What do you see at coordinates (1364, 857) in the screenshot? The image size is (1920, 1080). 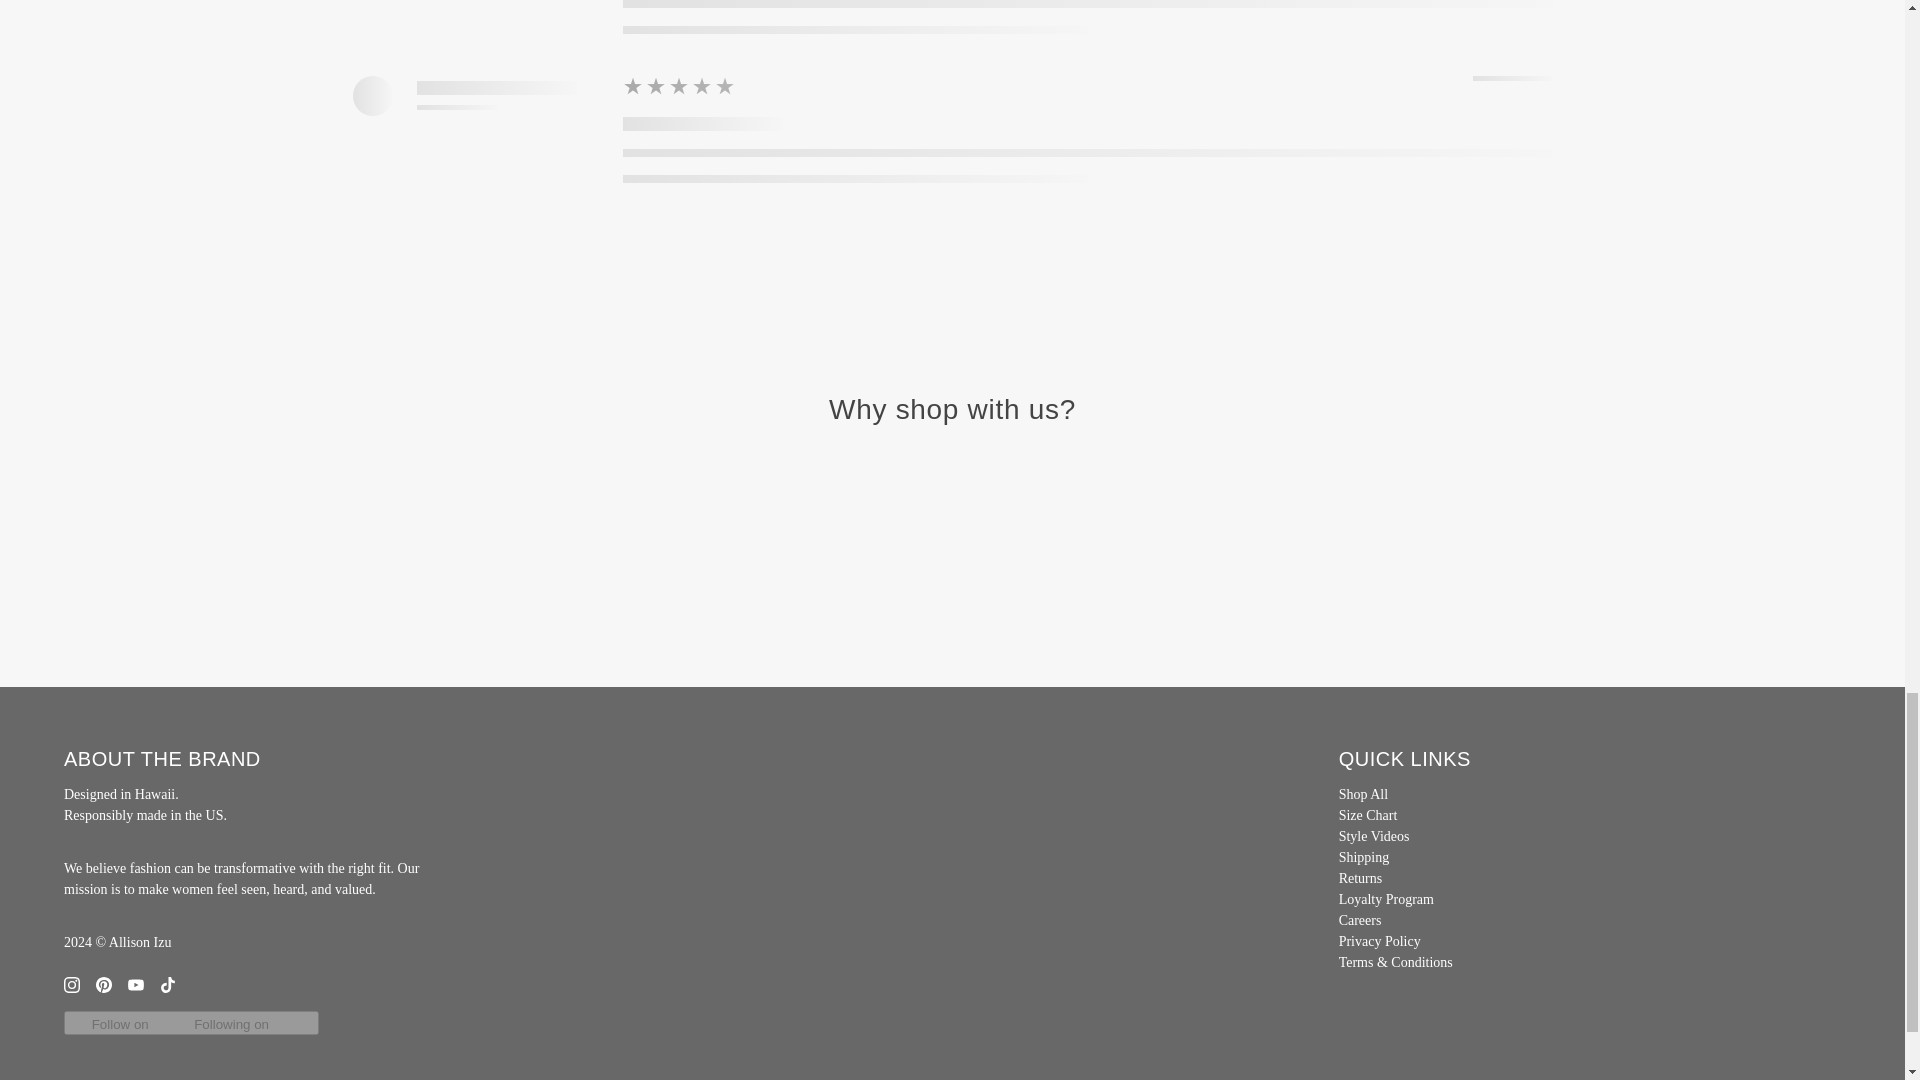 I see `Shipping` at bounding box center [1364, 857].